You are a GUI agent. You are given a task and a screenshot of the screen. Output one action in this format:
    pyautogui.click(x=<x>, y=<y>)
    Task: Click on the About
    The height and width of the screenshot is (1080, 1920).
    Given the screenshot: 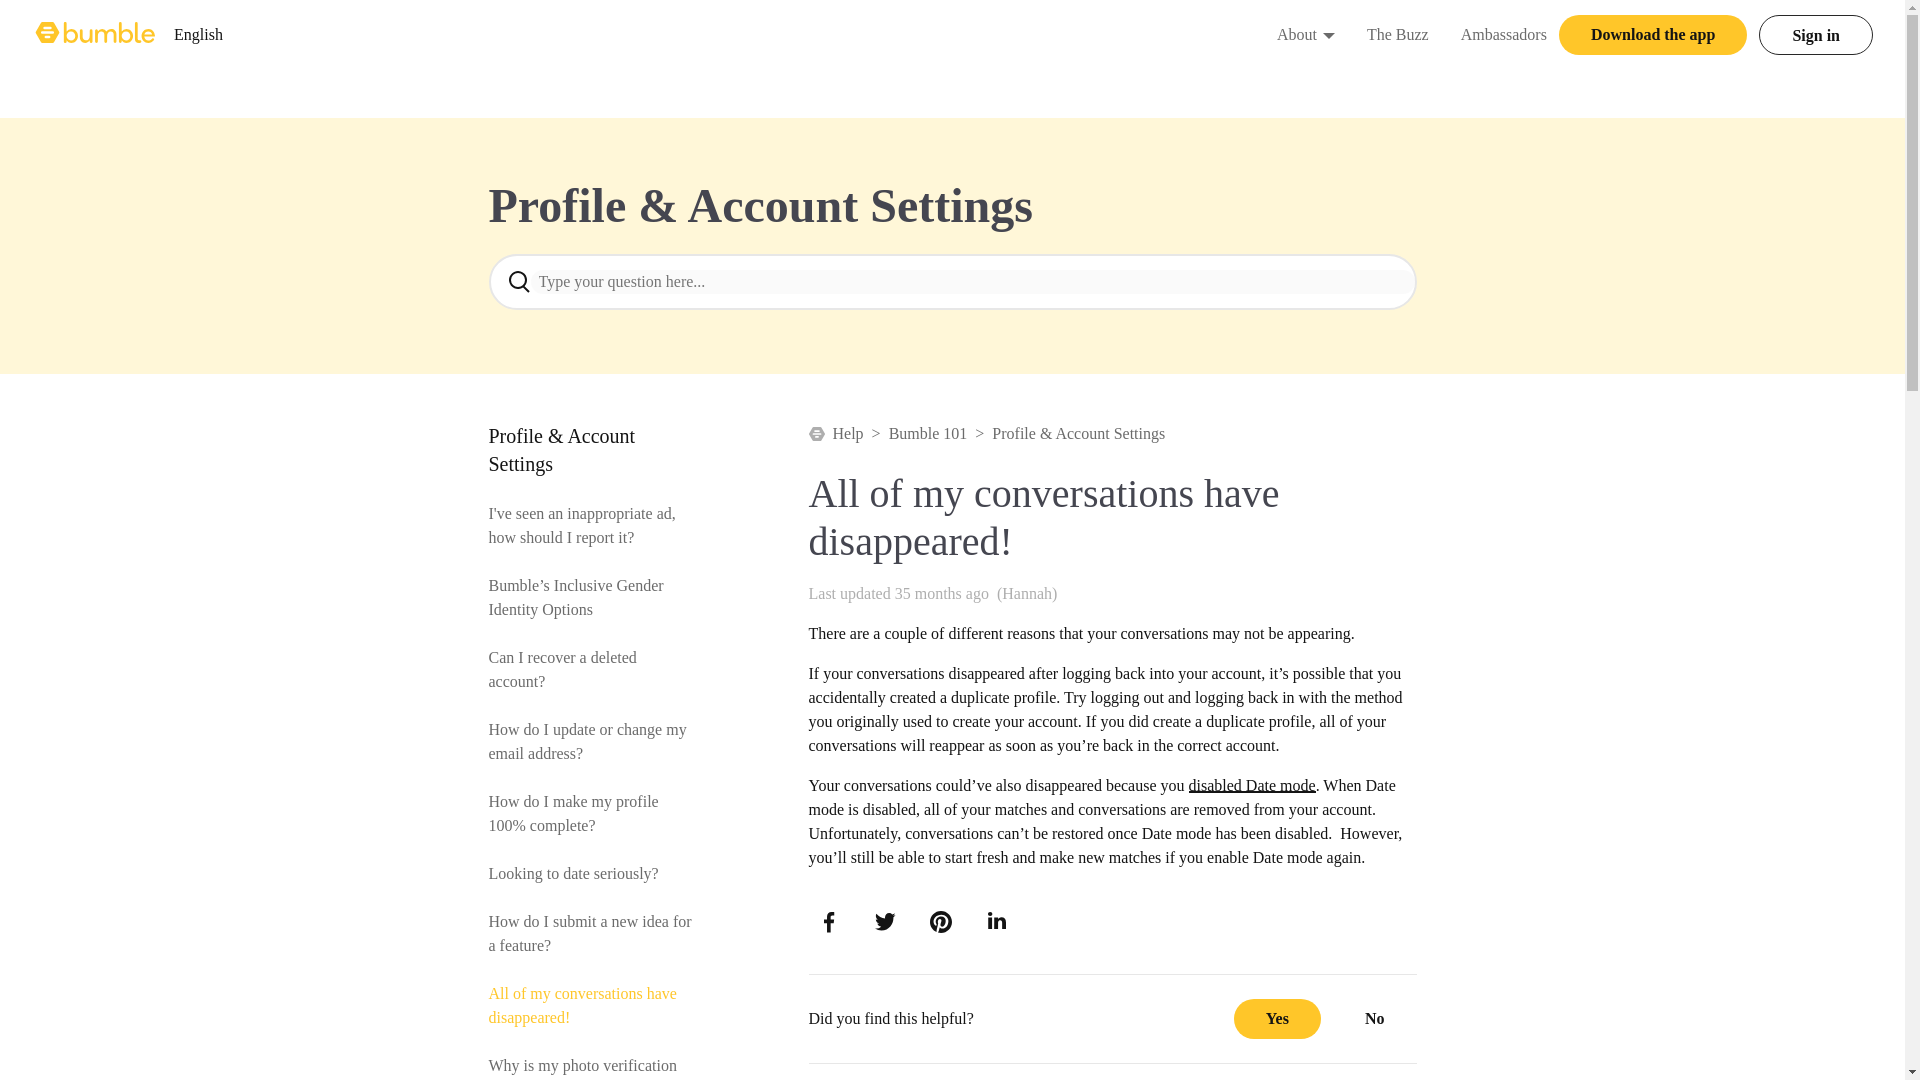 What is the action you would take?
    pyautogui.click(x=1296, y=34)
    